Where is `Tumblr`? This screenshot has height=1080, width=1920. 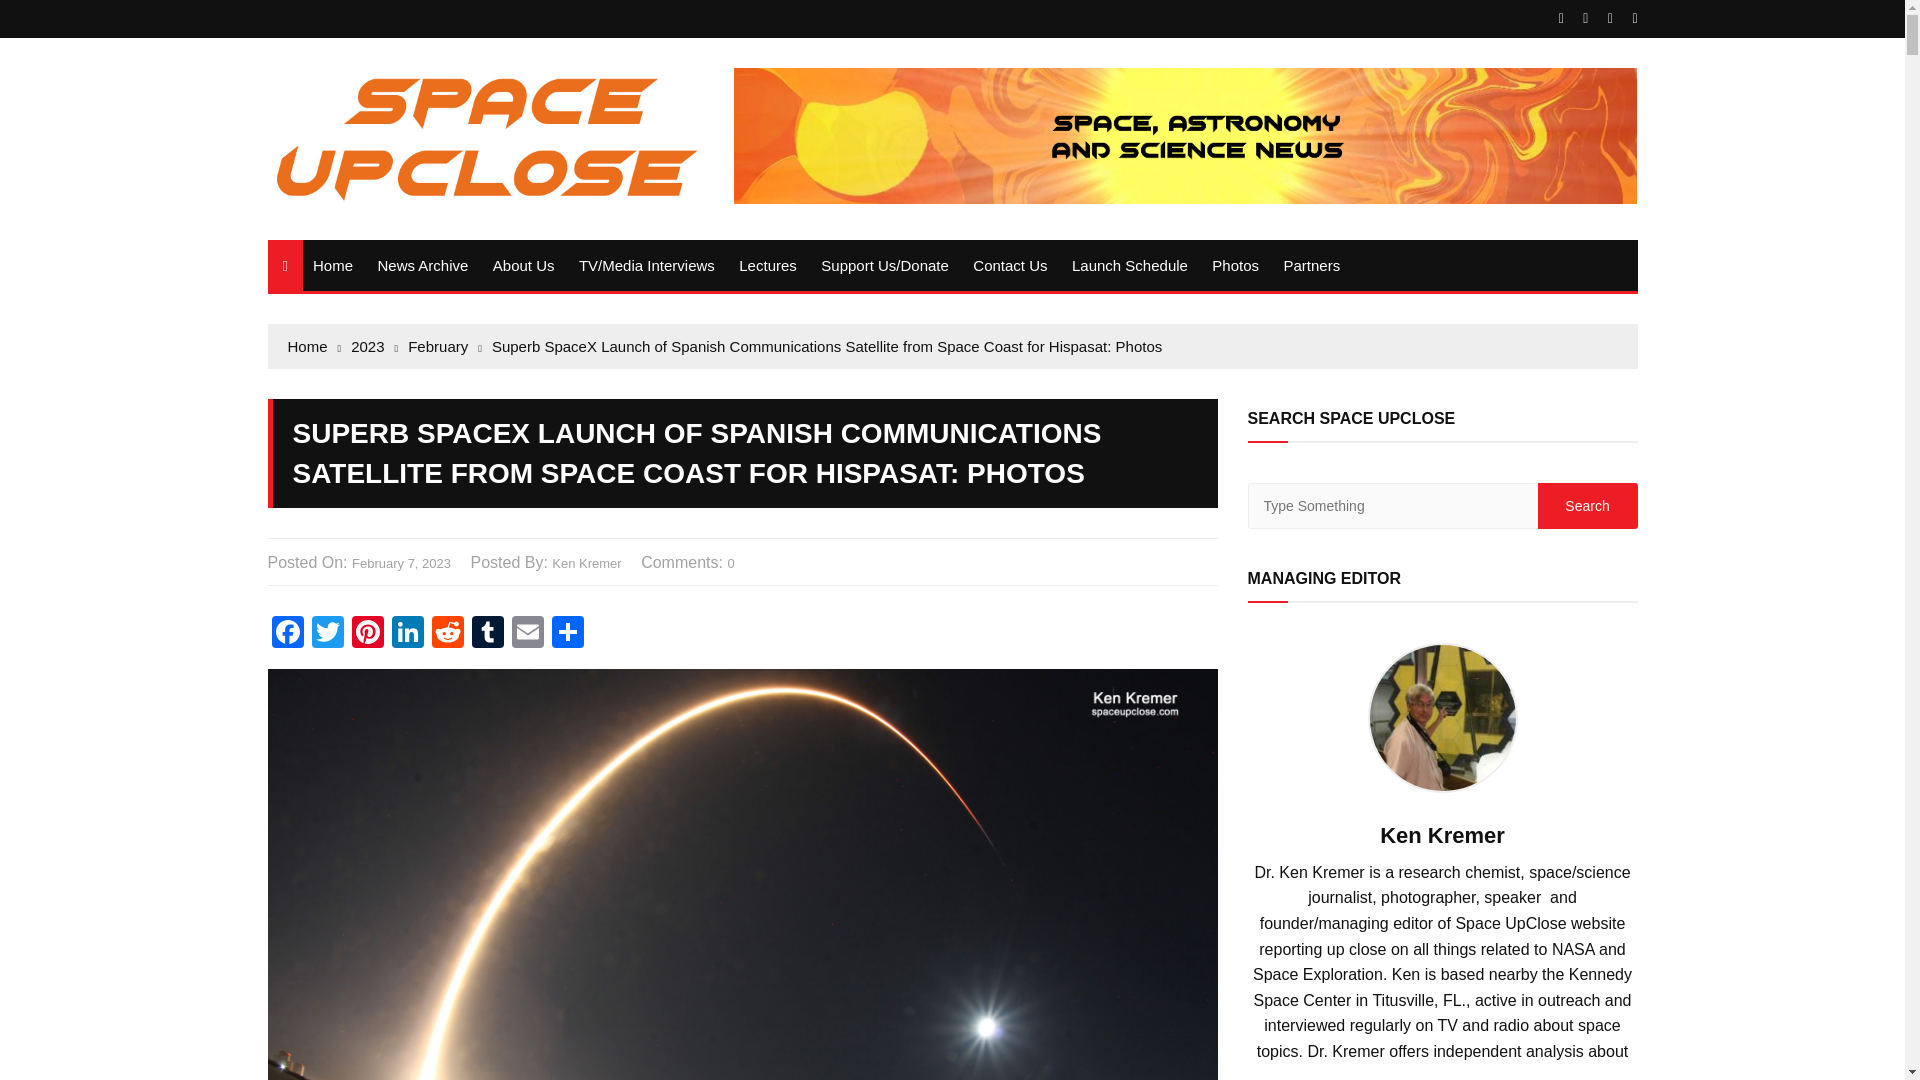 Tumblr is located at coordinates (488, 634).